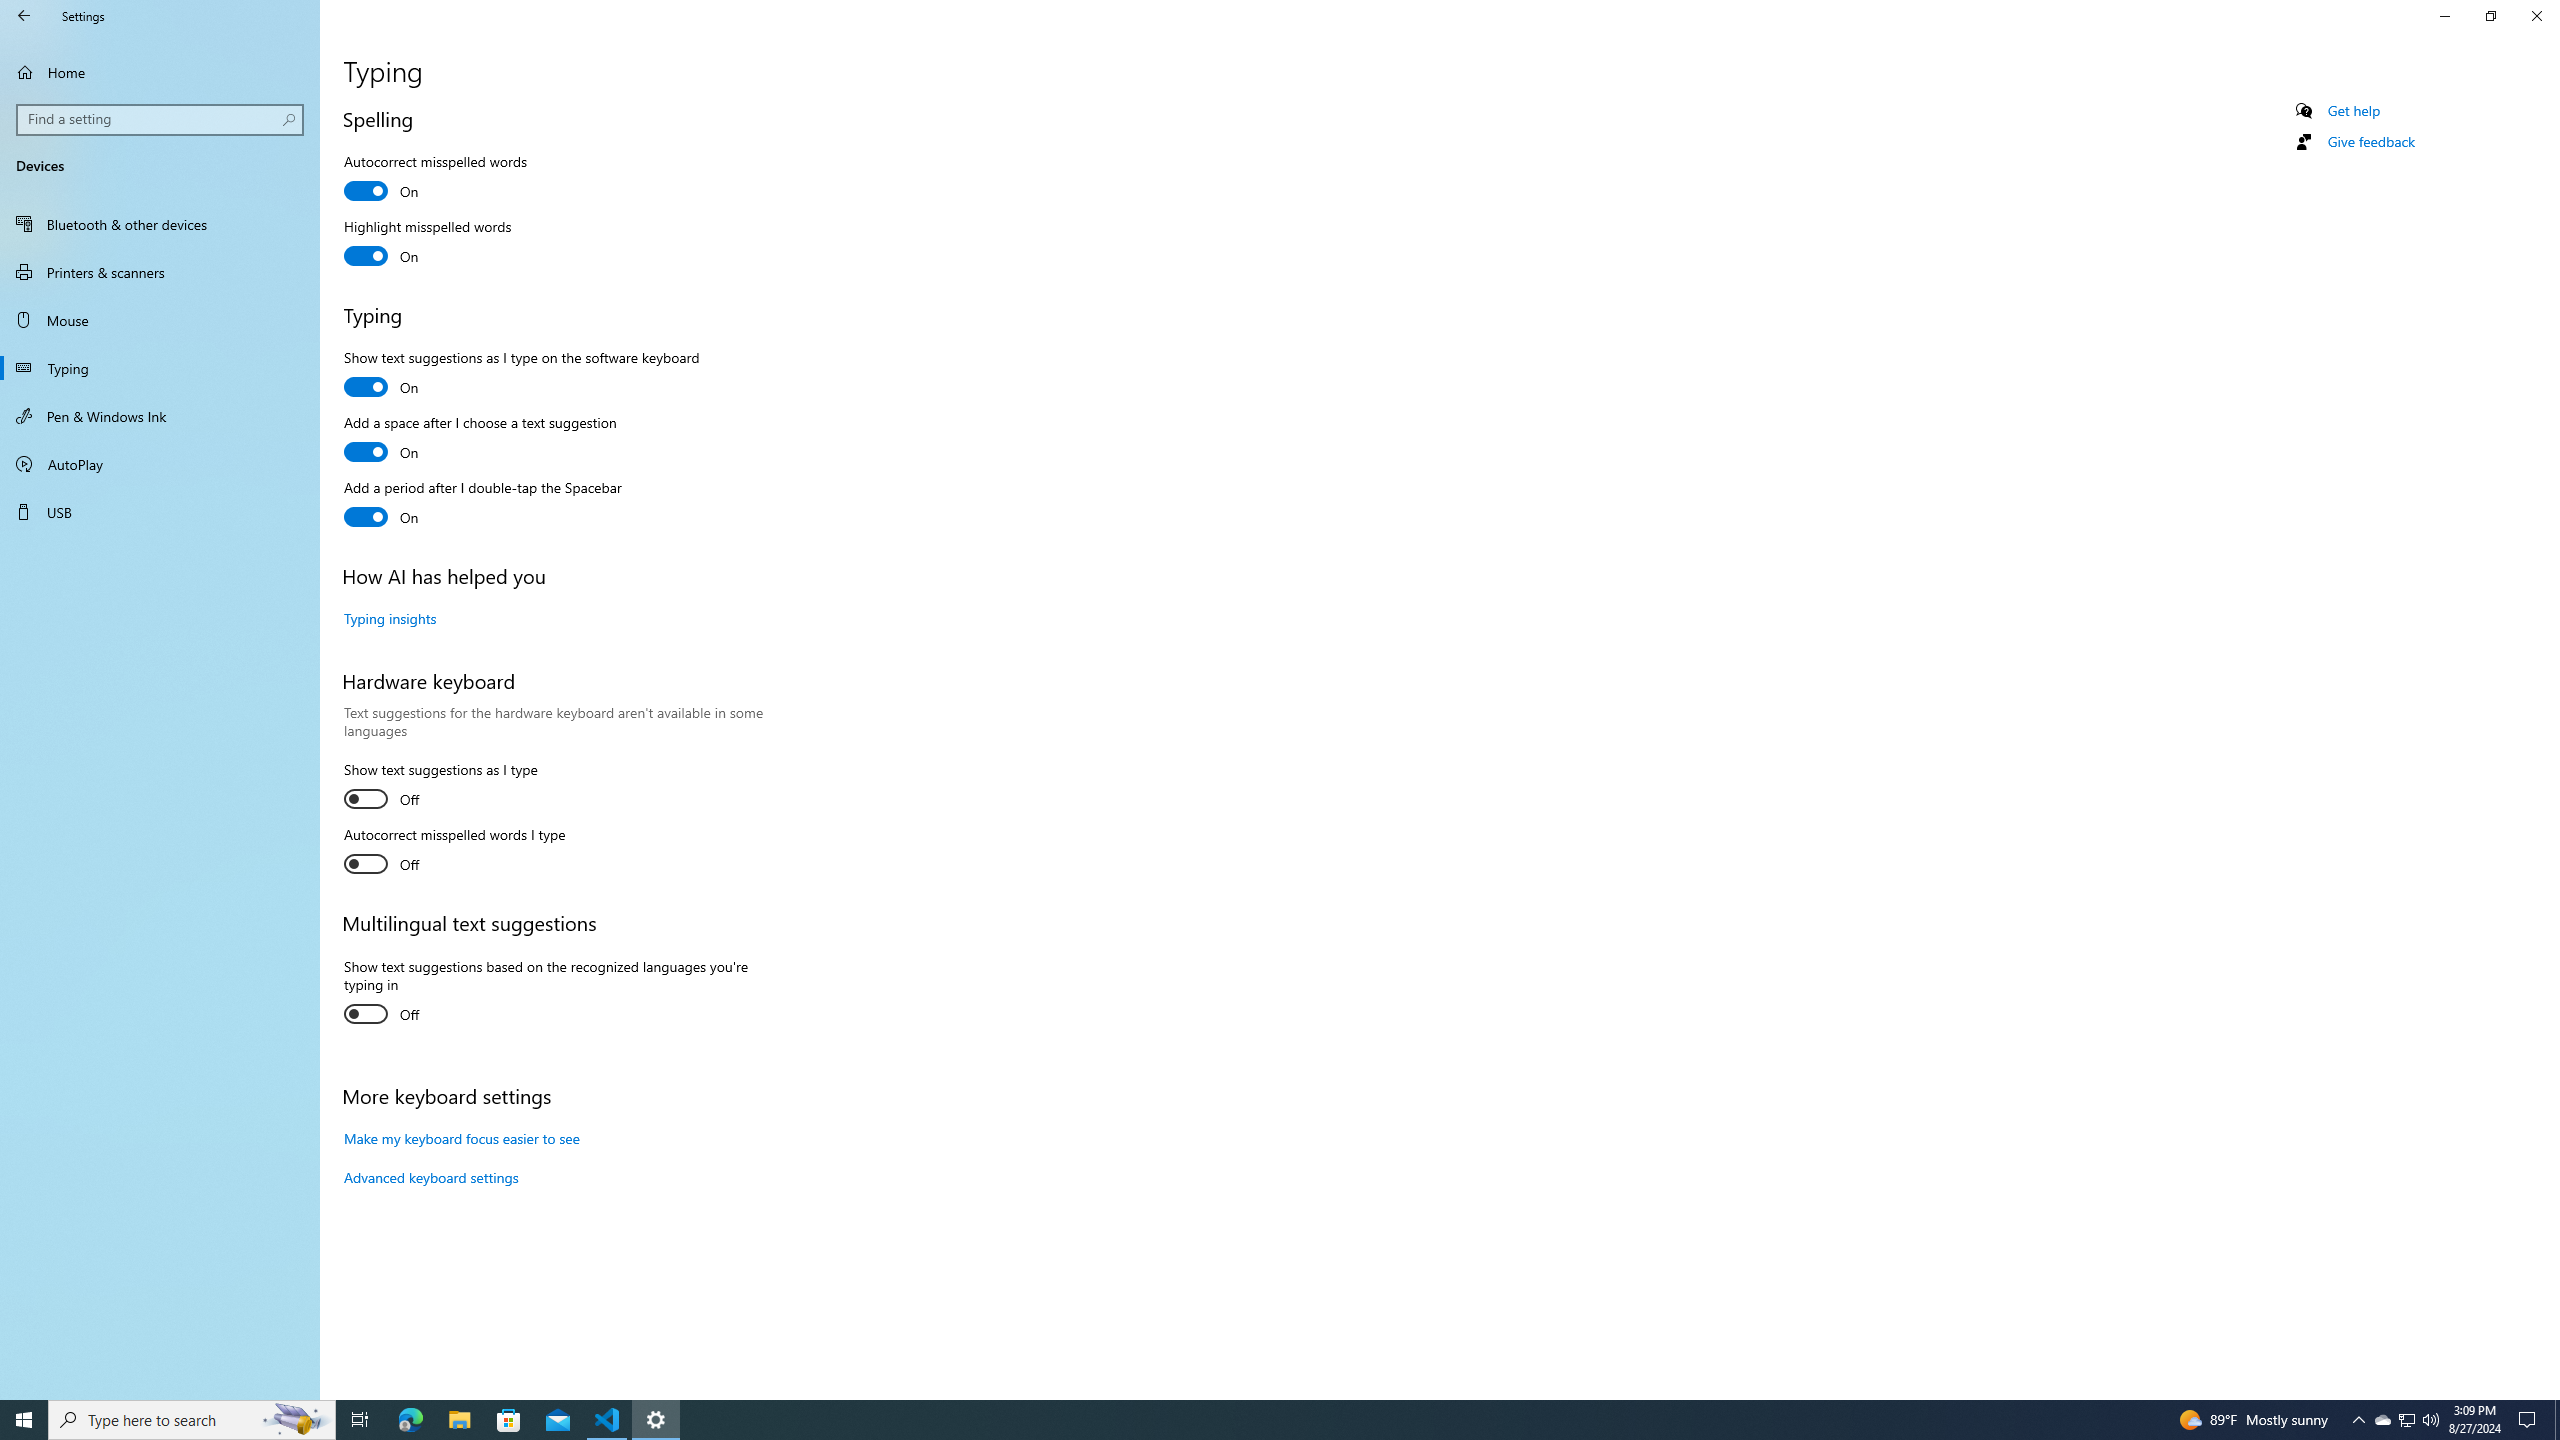  What do you see at coordinates (160, 464) in the screenshot?
I see `AutoPlay` at bounding box center [160, 464].